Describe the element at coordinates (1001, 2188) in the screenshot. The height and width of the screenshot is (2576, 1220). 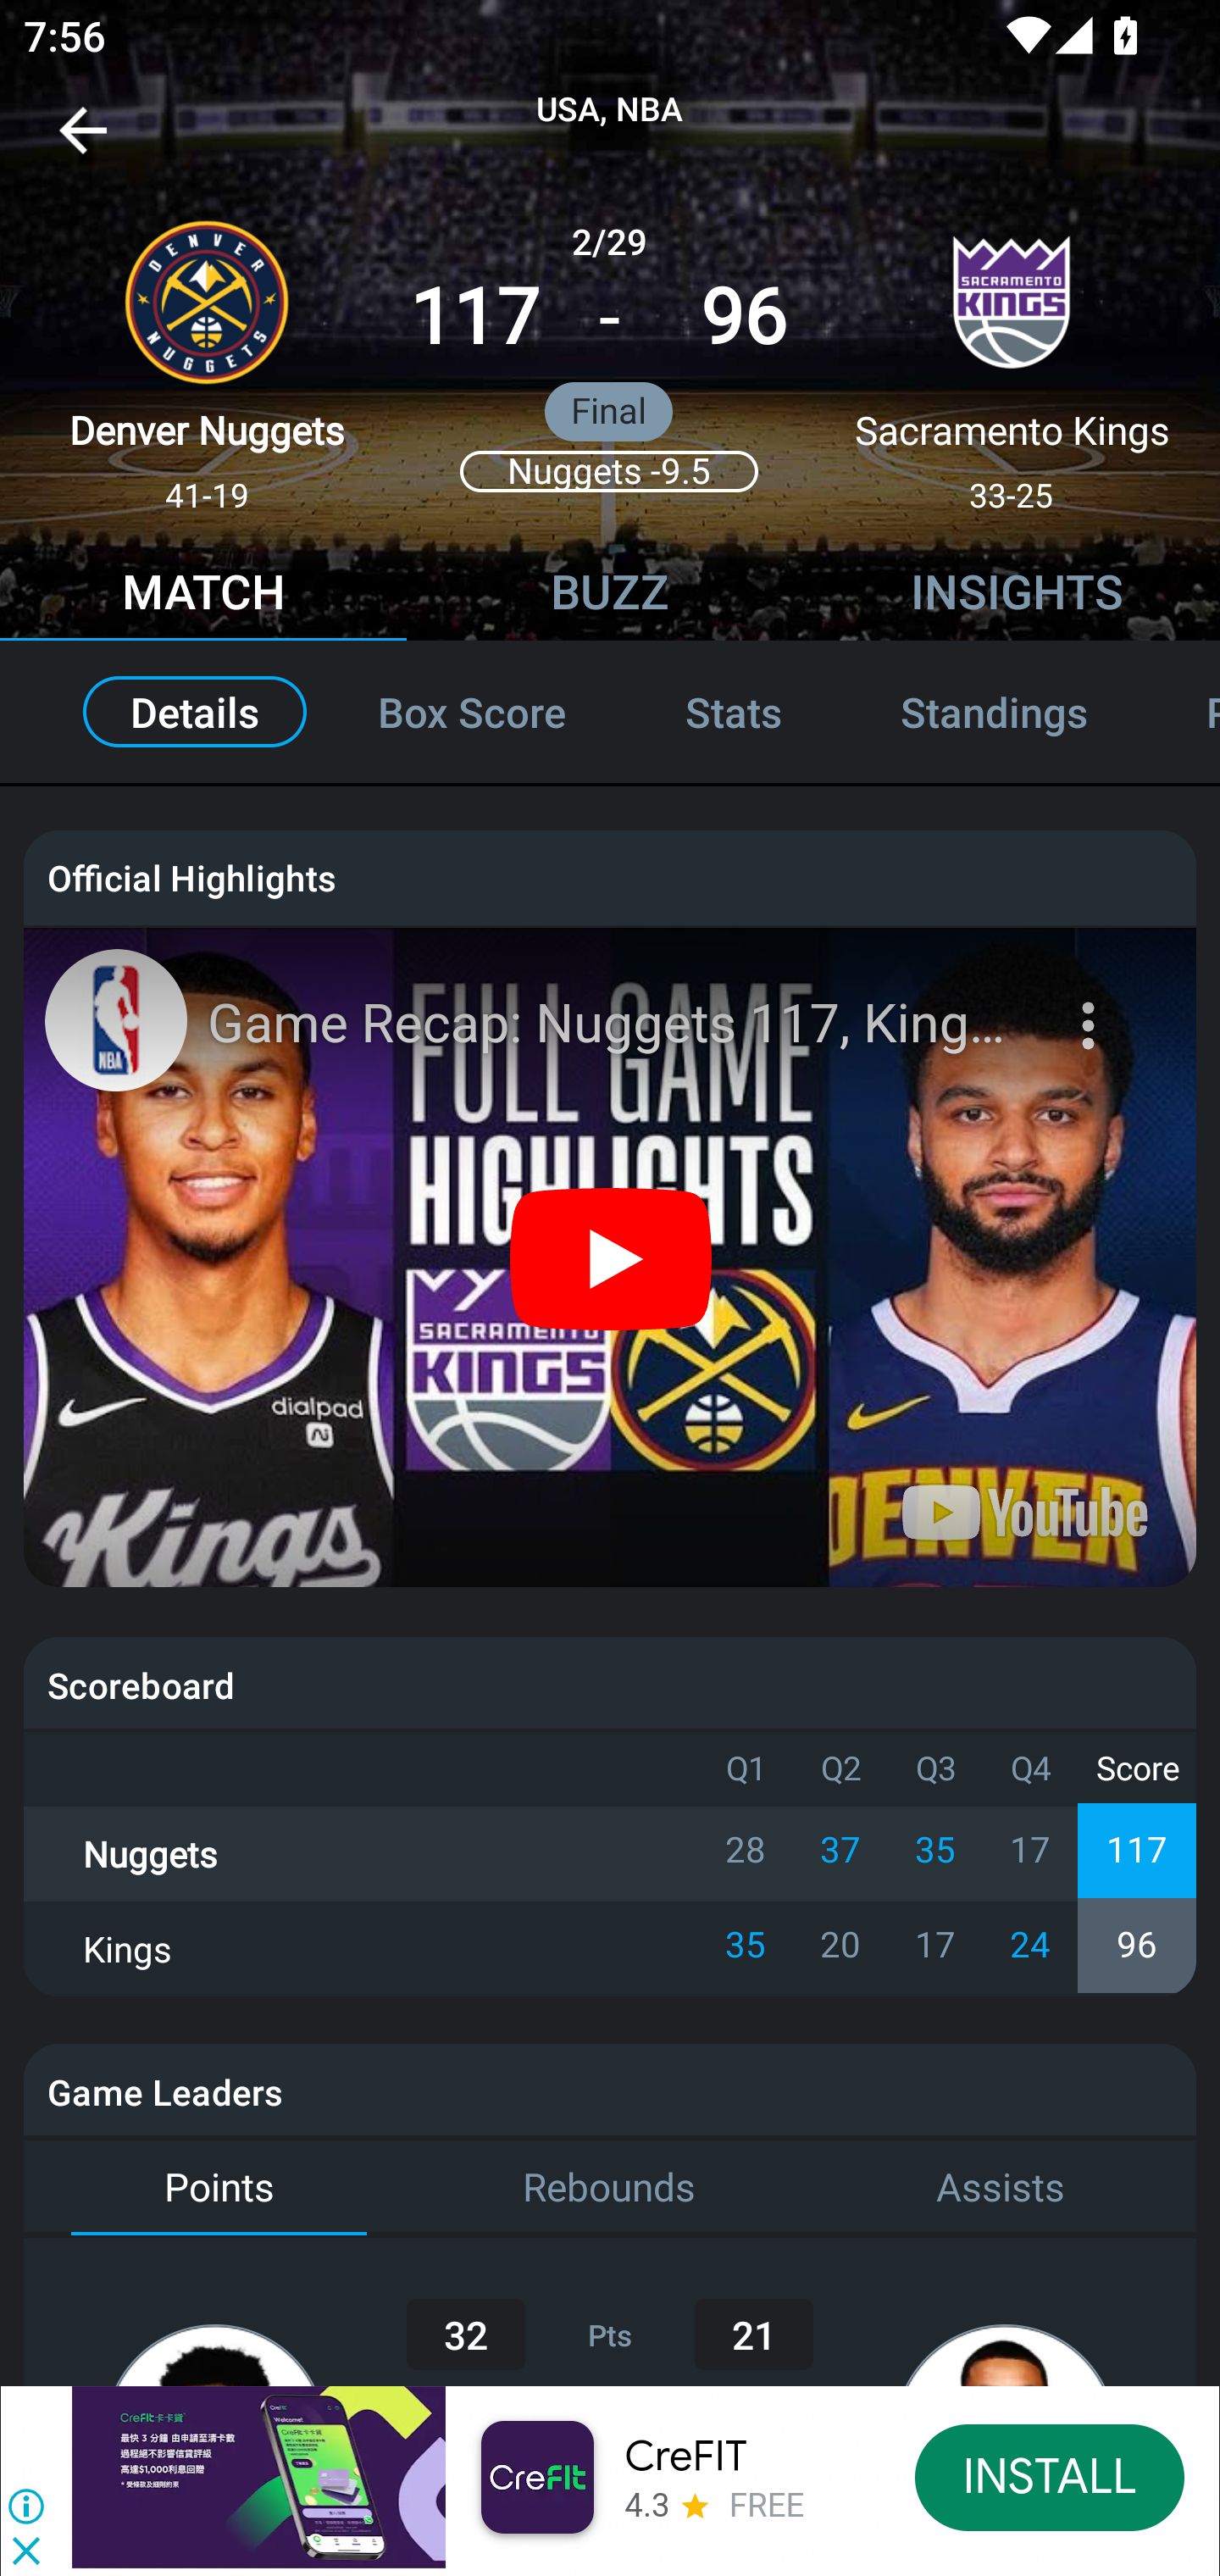
I see `Assists` at that location.